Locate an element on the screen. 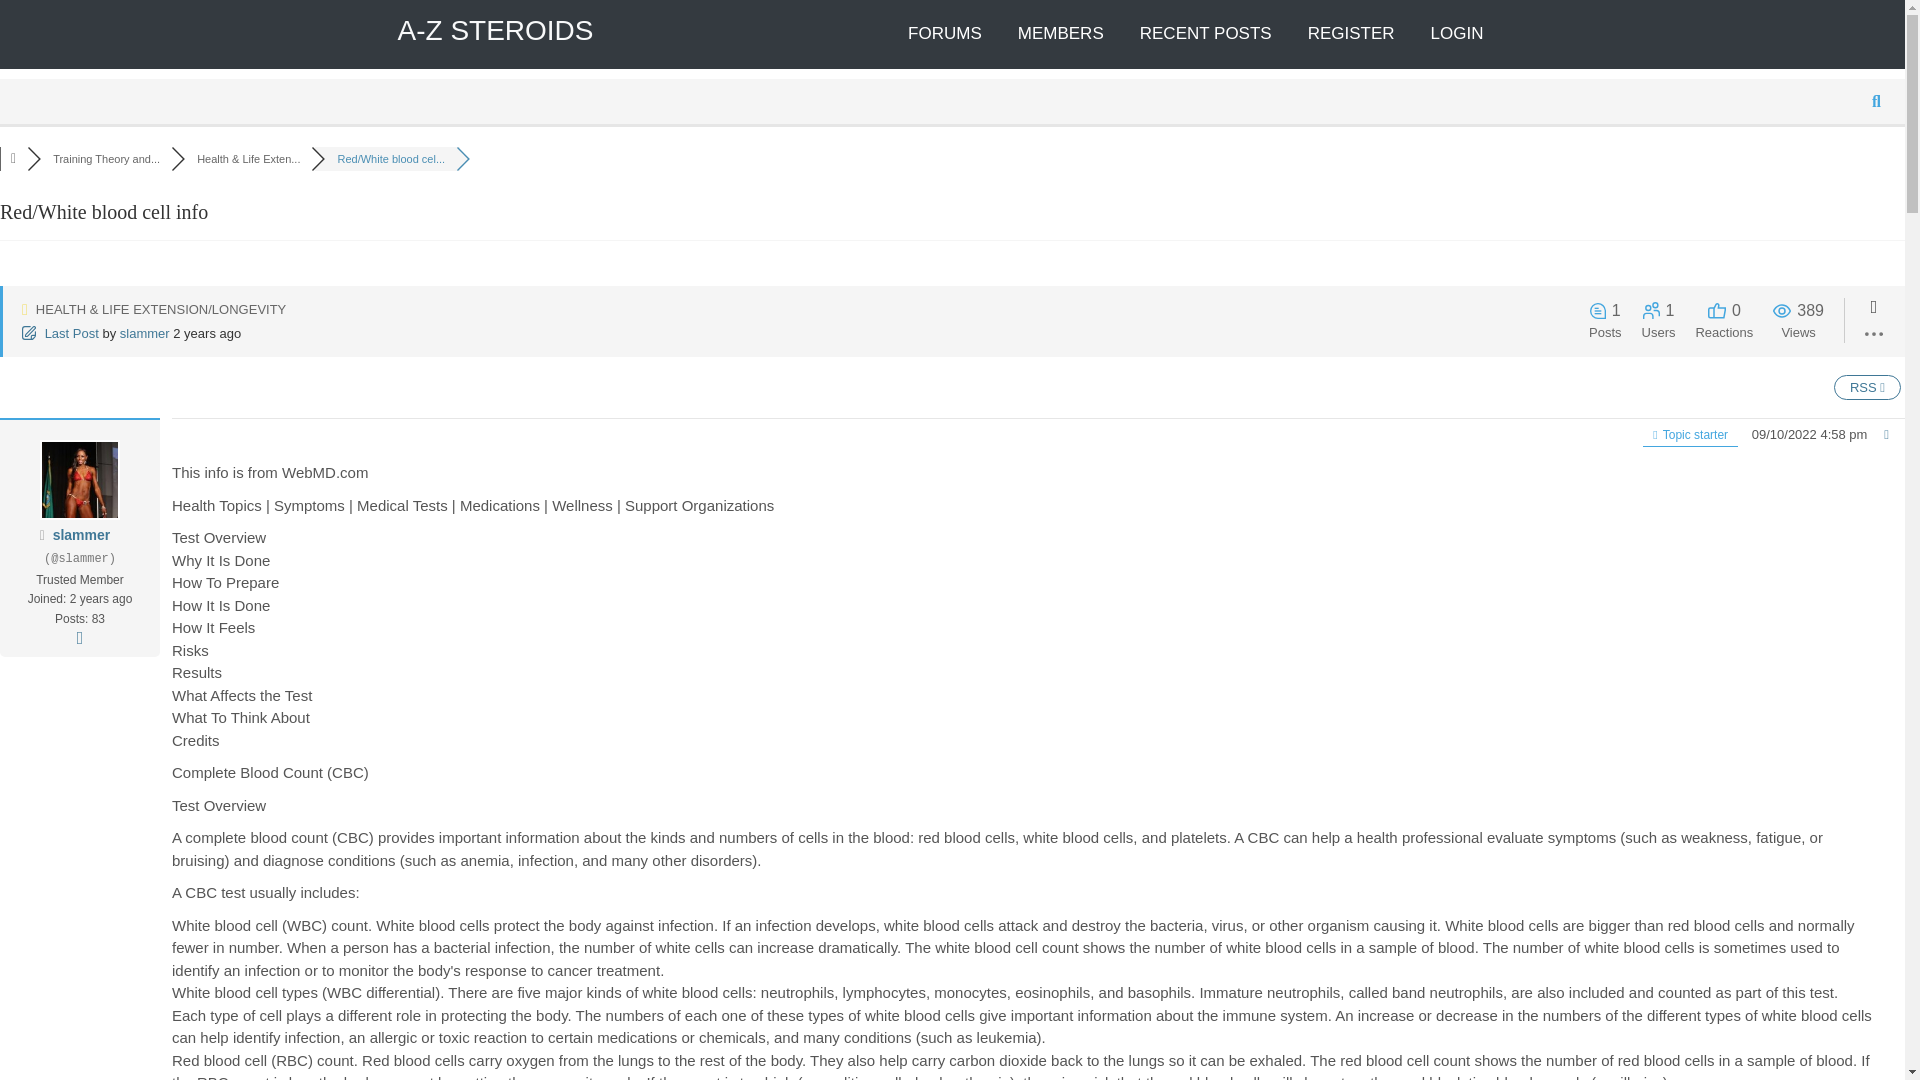  A-Z STEROIDS is located at coordinates (495, 30).